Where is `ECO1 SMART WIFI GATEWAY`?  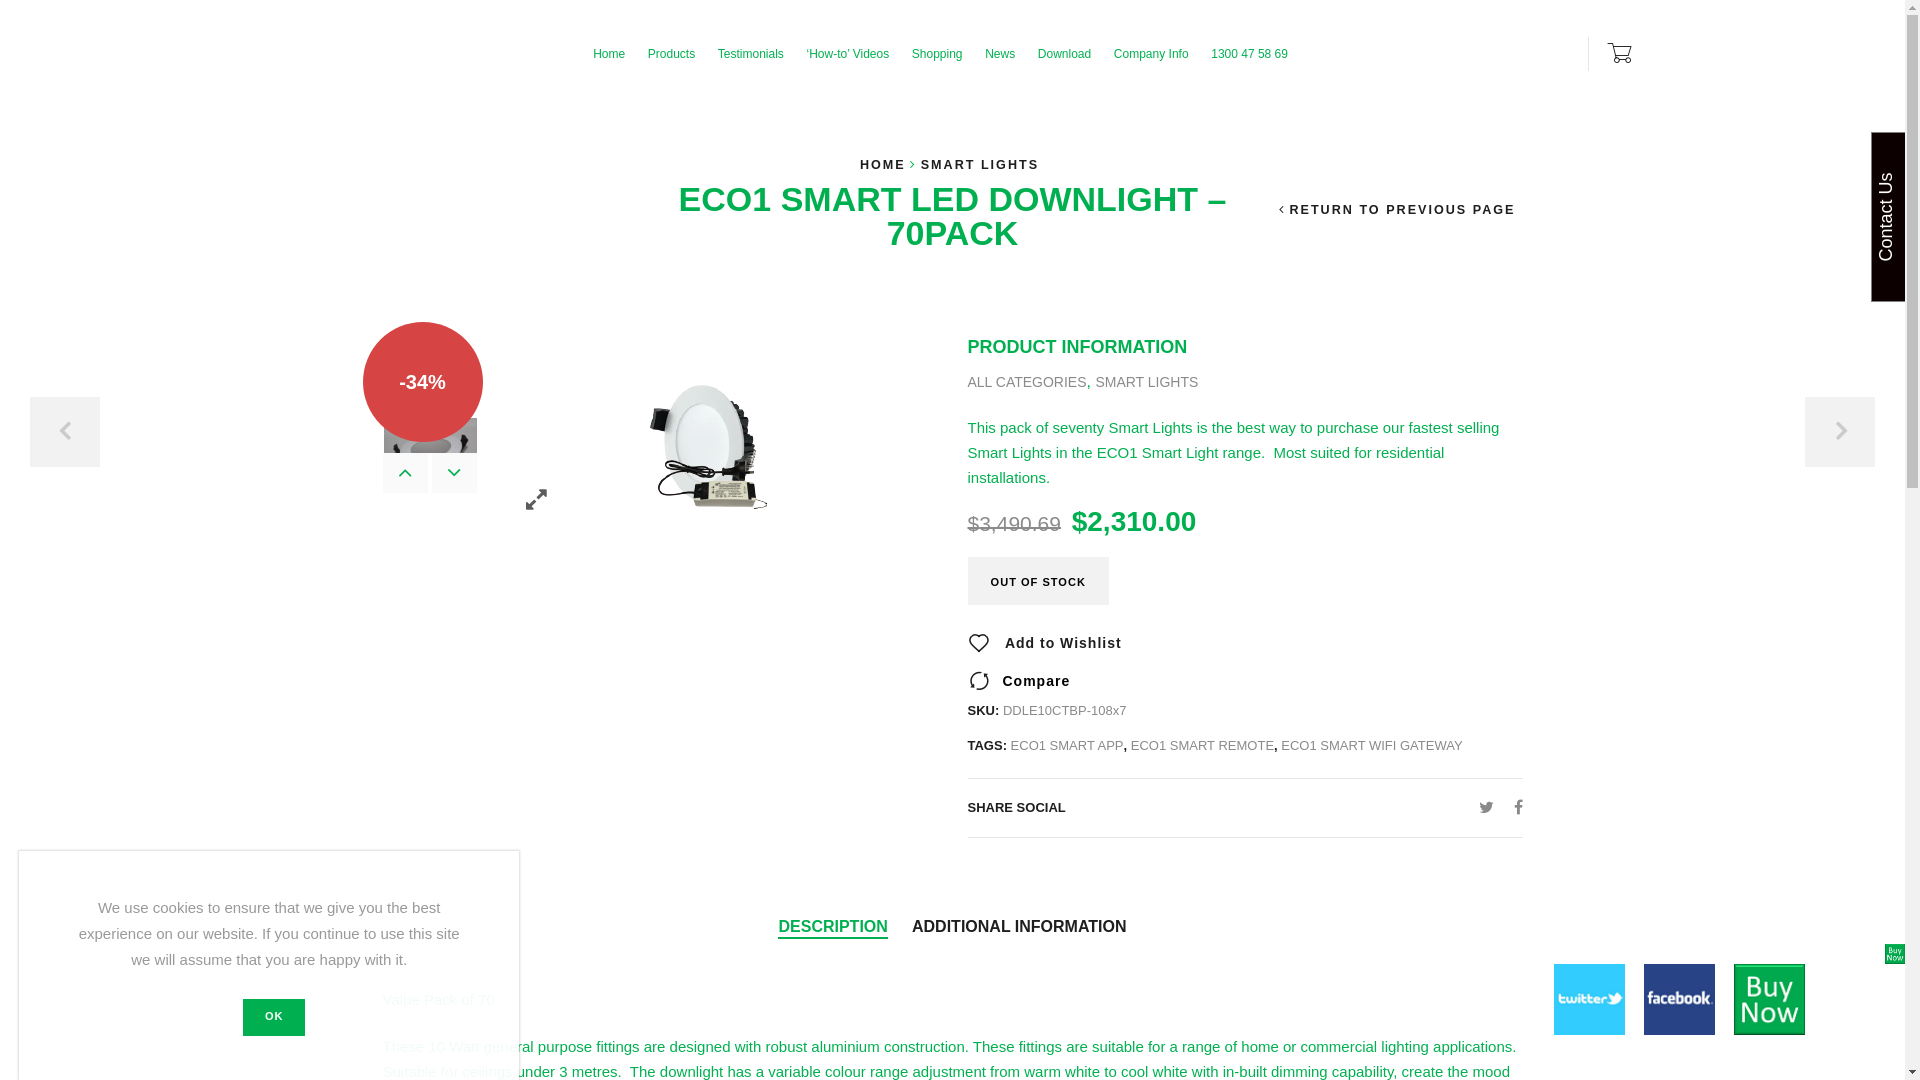 ECO1 SMART WIFI GATEWAY is located at coordinates (1372, 746).